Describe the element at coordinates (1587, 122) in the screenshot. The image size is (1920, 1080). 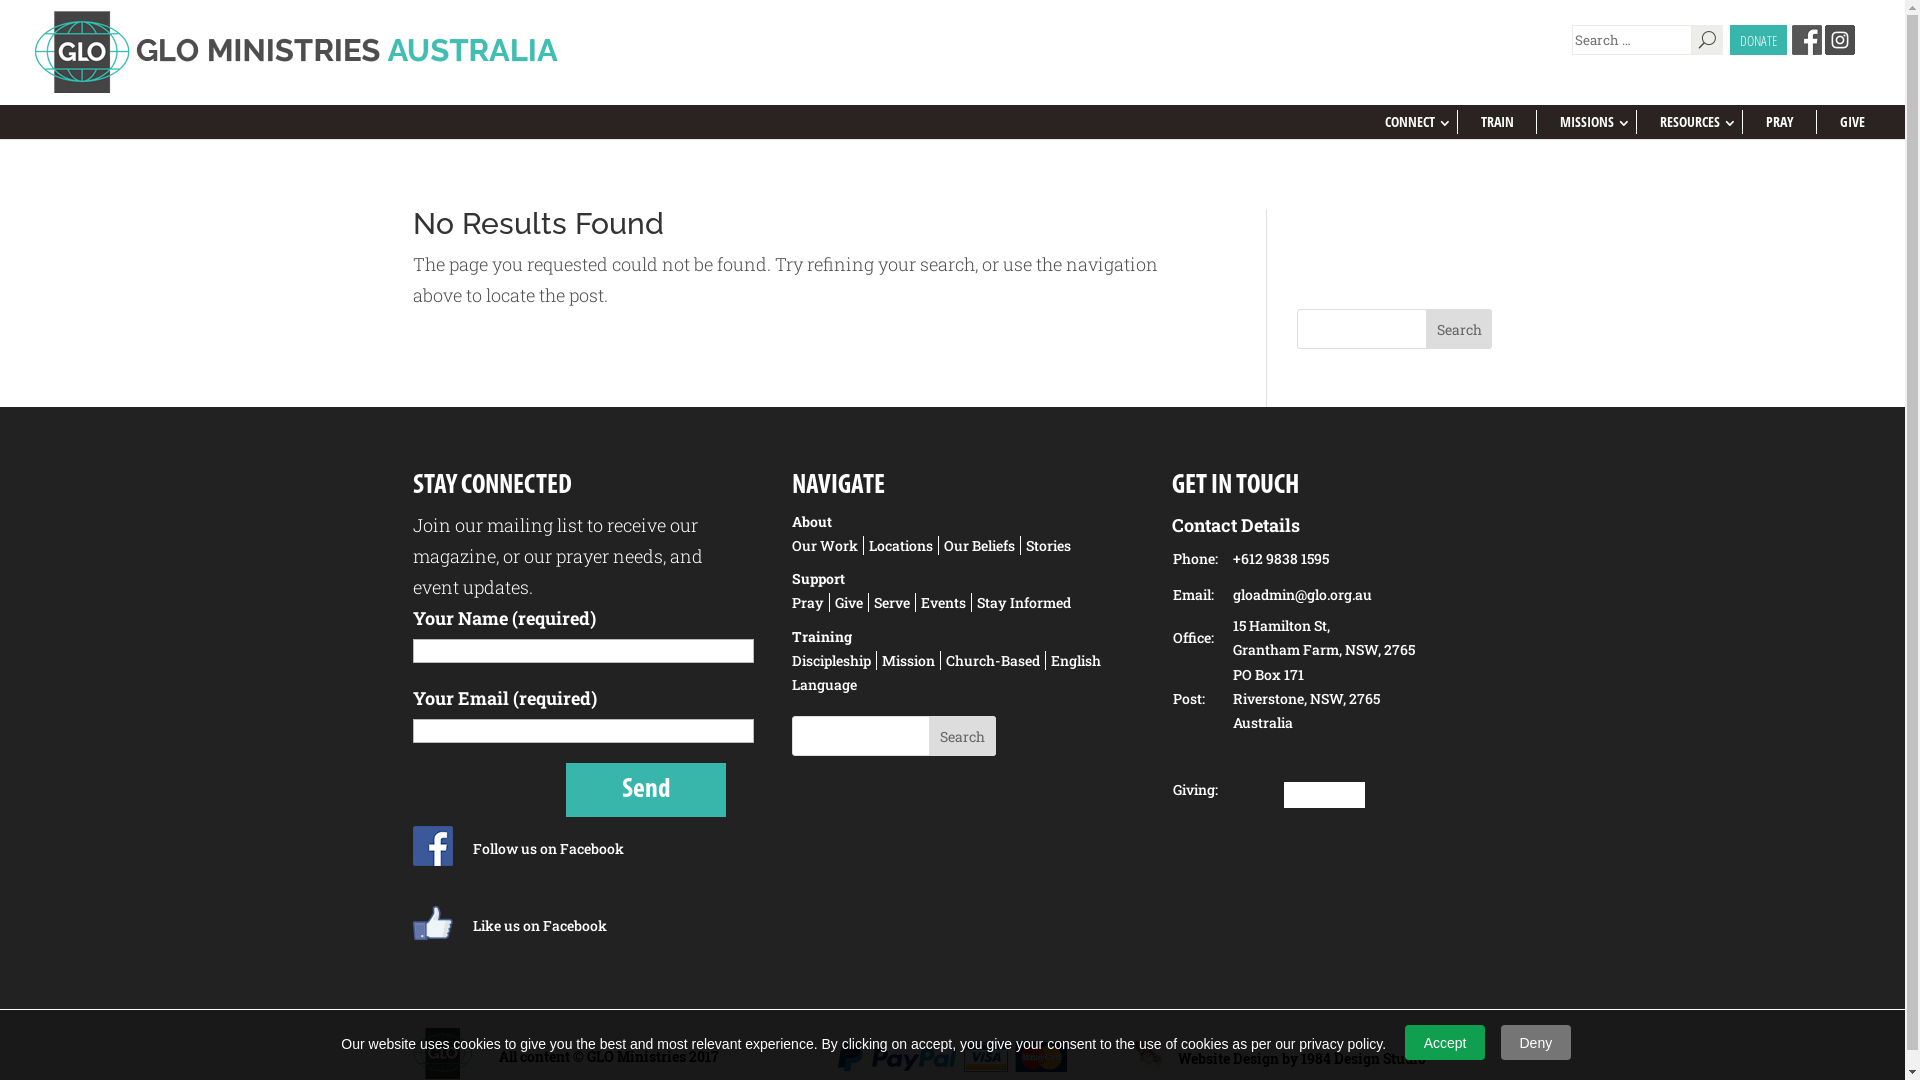
I see `MISSIONS` at that location.